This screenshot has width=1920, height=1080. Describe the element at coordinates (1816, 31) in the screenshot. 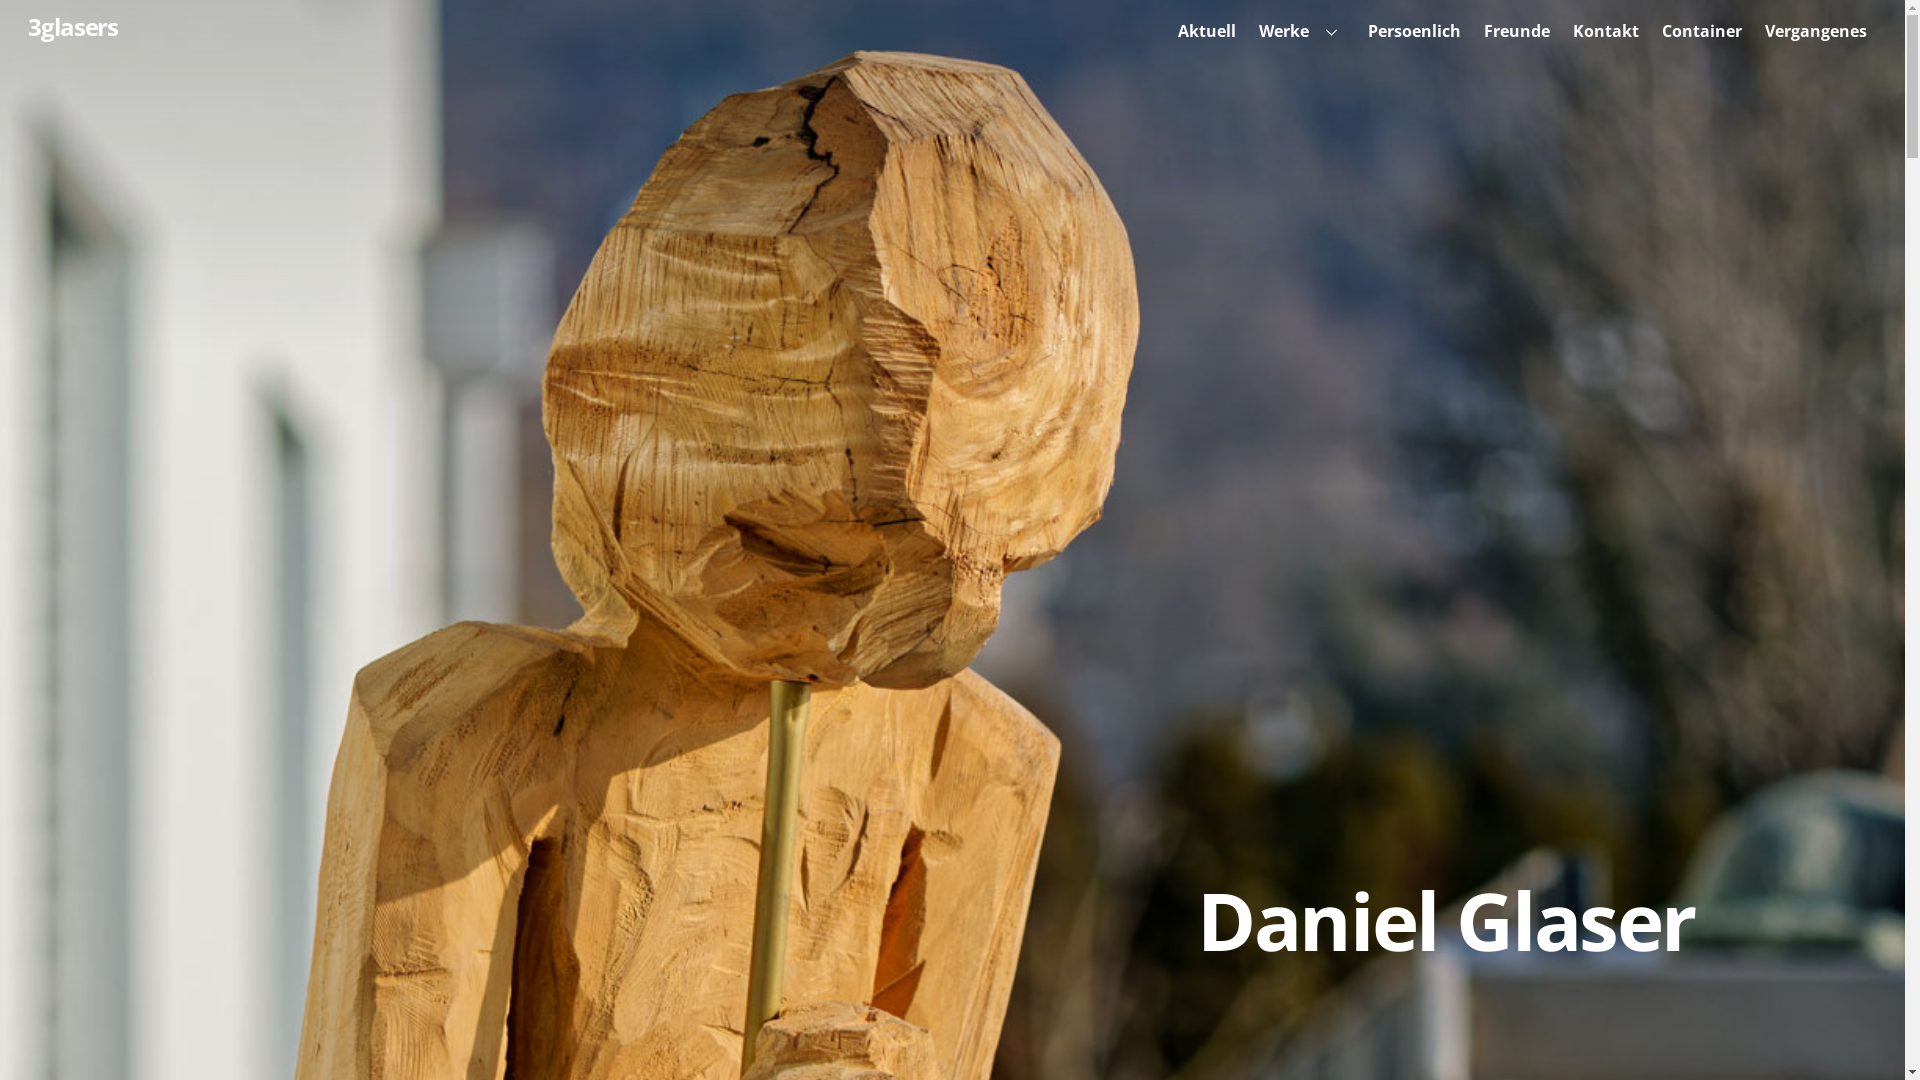

I see `Vergangenes` at that location.